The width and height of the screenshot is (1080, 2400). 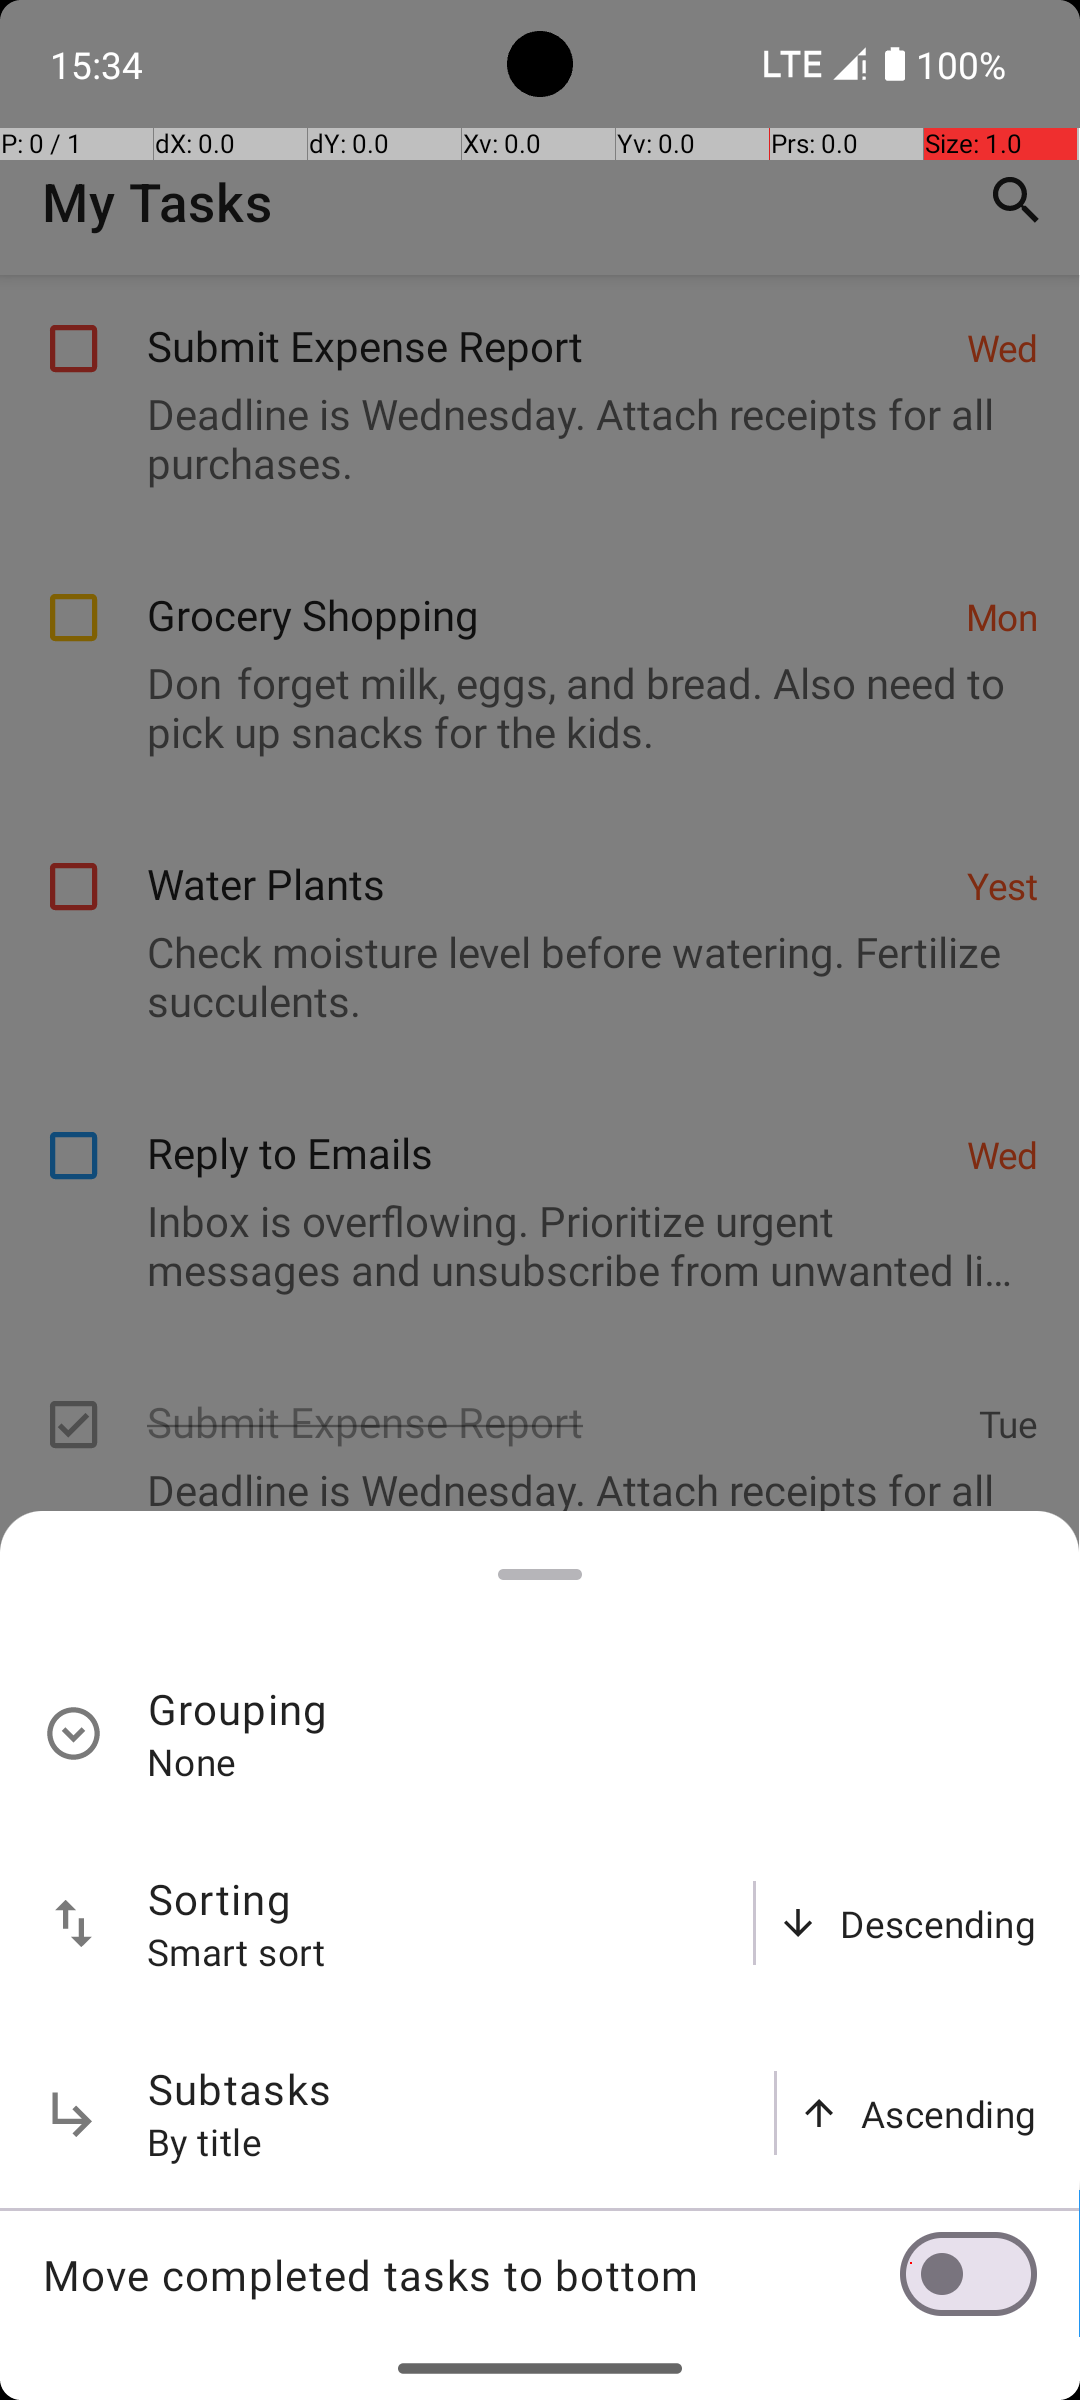 What do you see at coordinates (938, 1924) in the screenshot?
I see `Descending` at bounding box center [938, 1924].